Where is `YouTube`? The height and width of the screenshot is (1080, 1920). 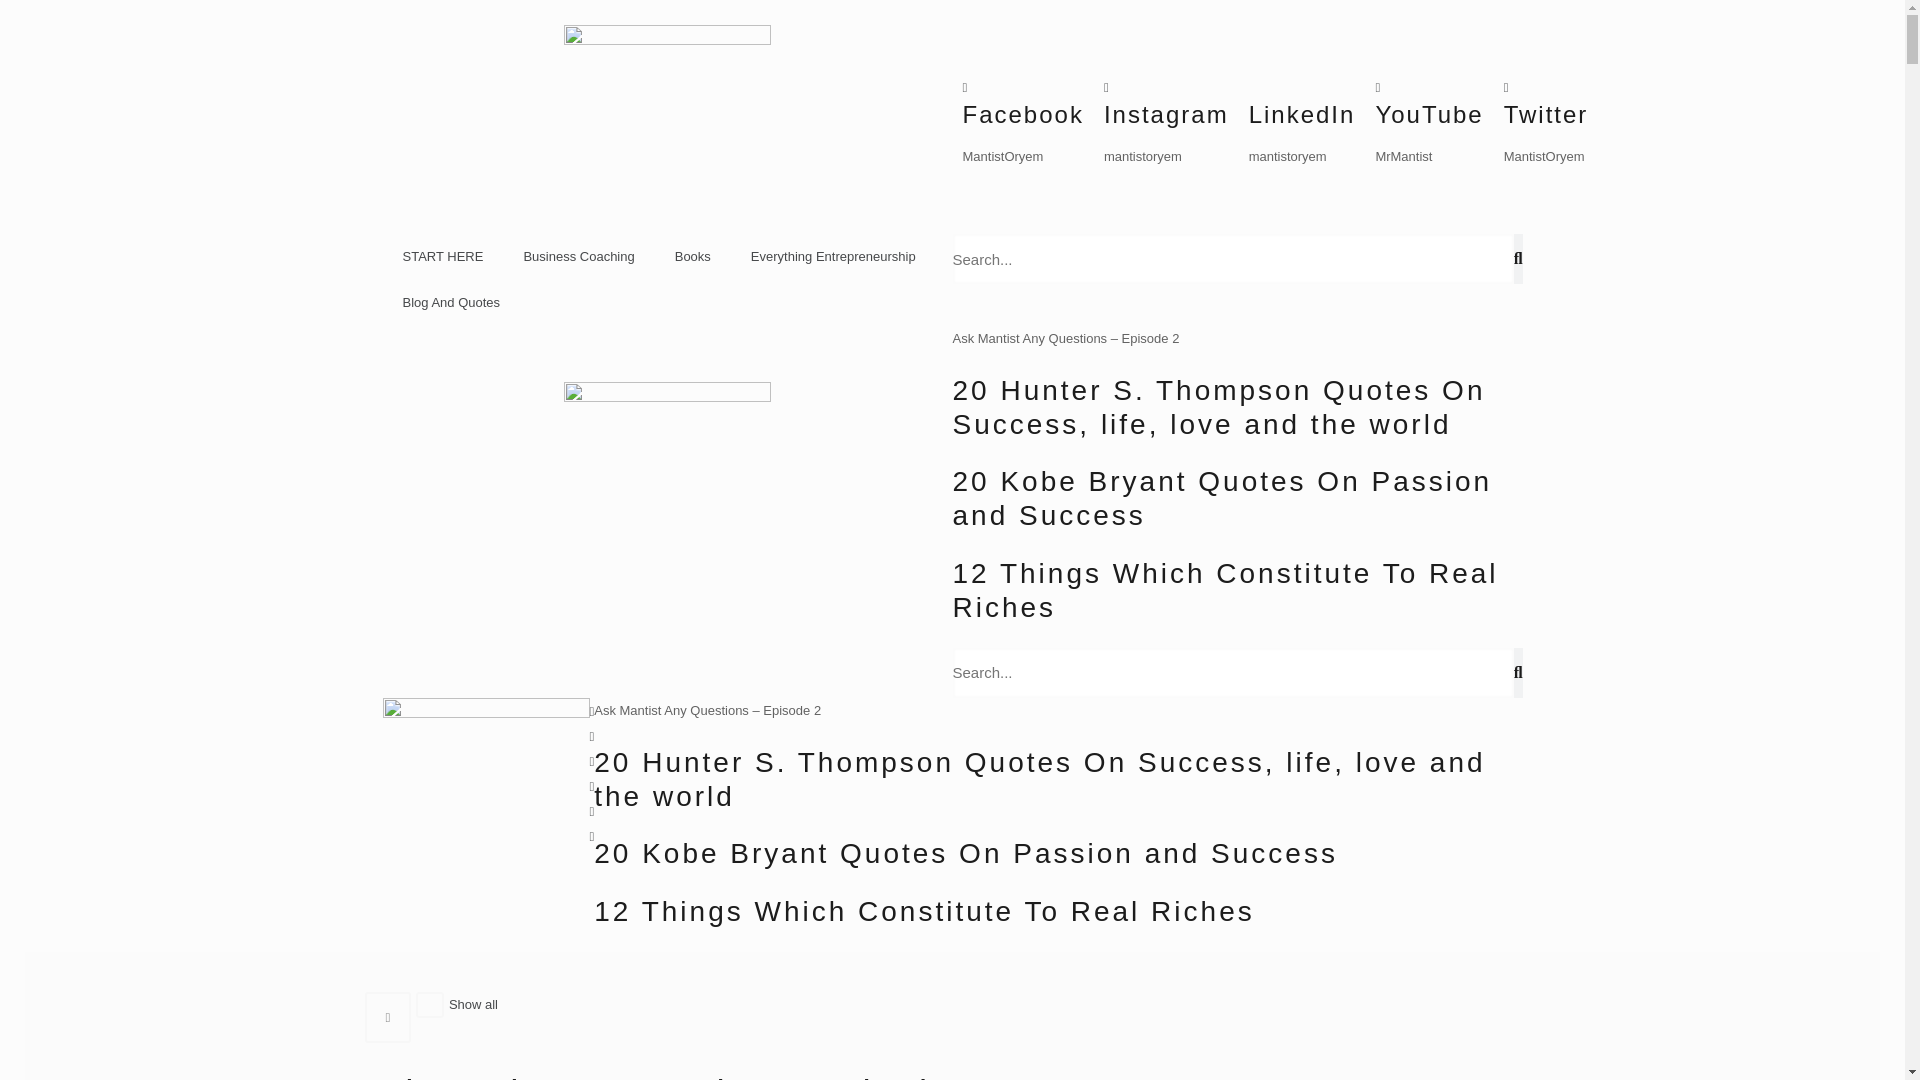
YouTube is located at coordinates (1428, 114).